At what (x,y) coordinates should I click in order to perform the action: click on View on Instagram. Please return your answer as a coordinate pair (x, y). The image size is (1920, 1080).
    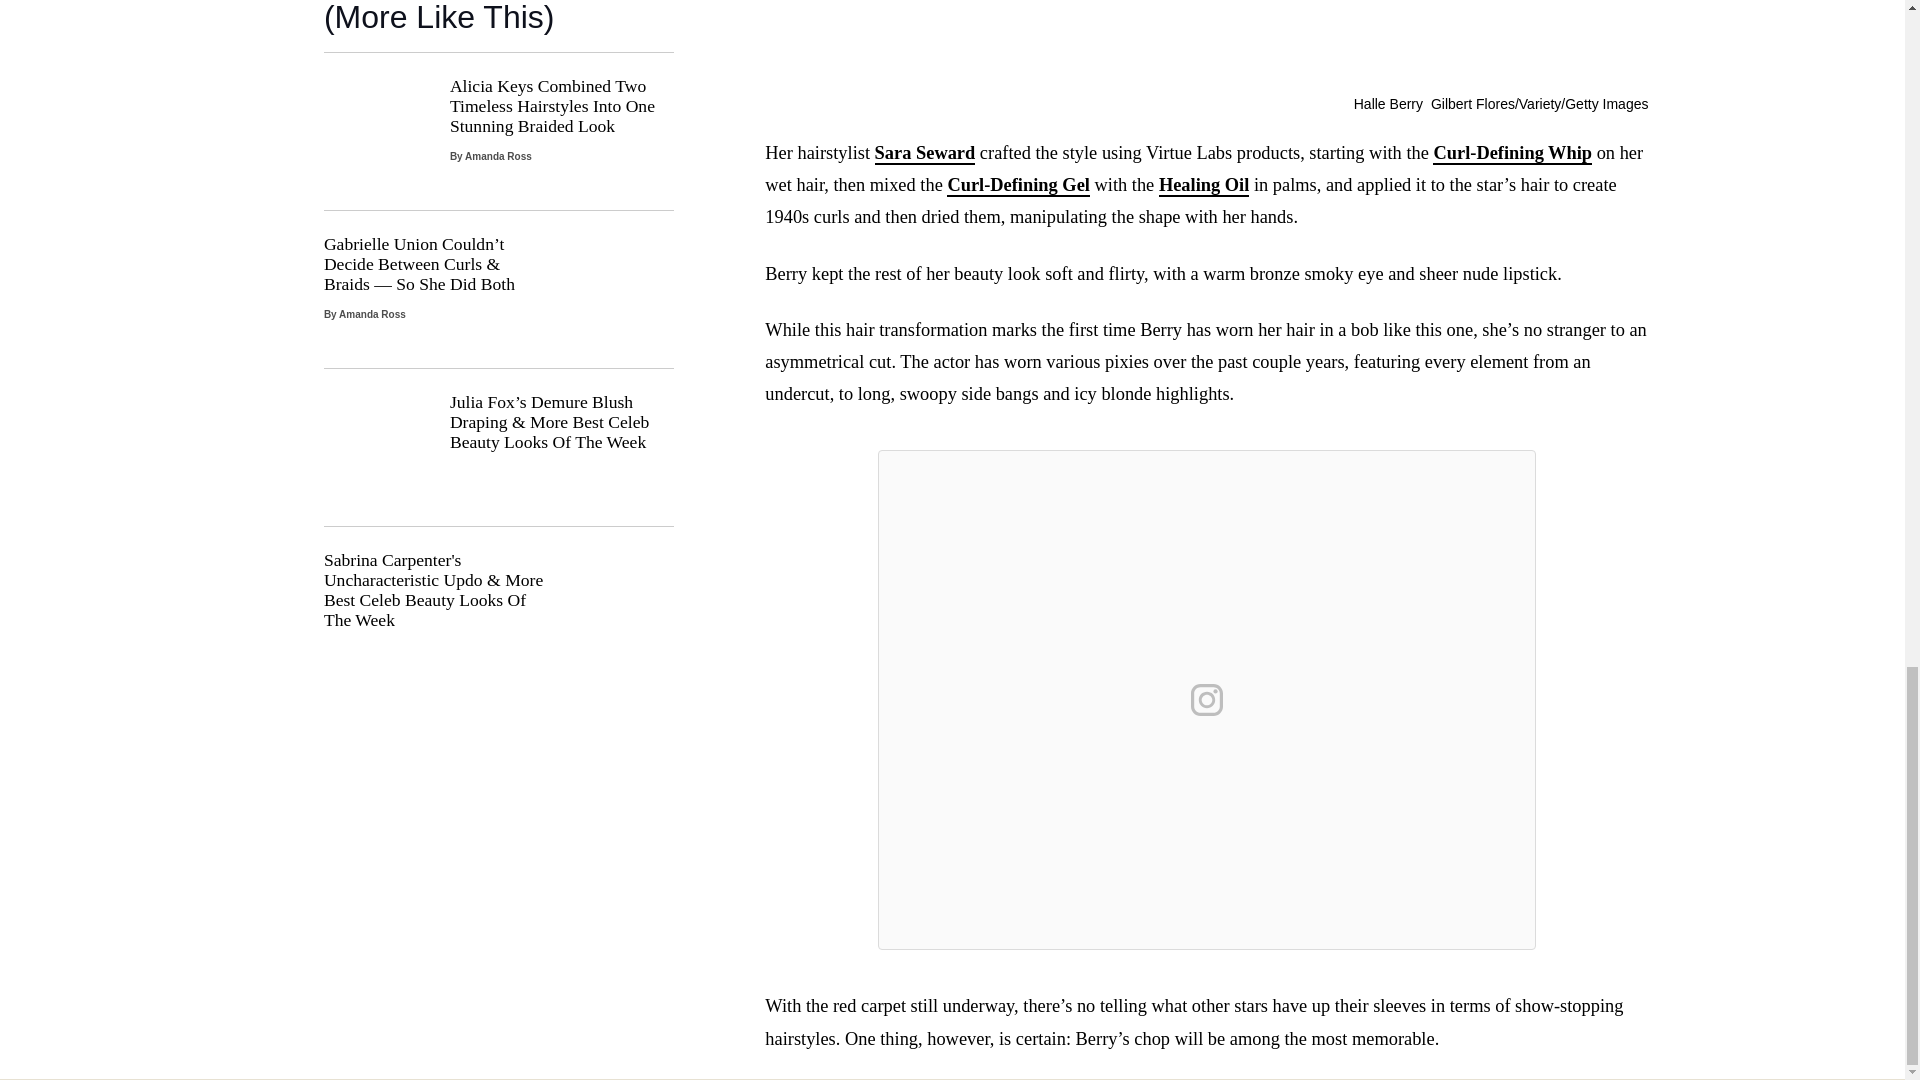
    Looking at the image, I should click on (1206, 700).